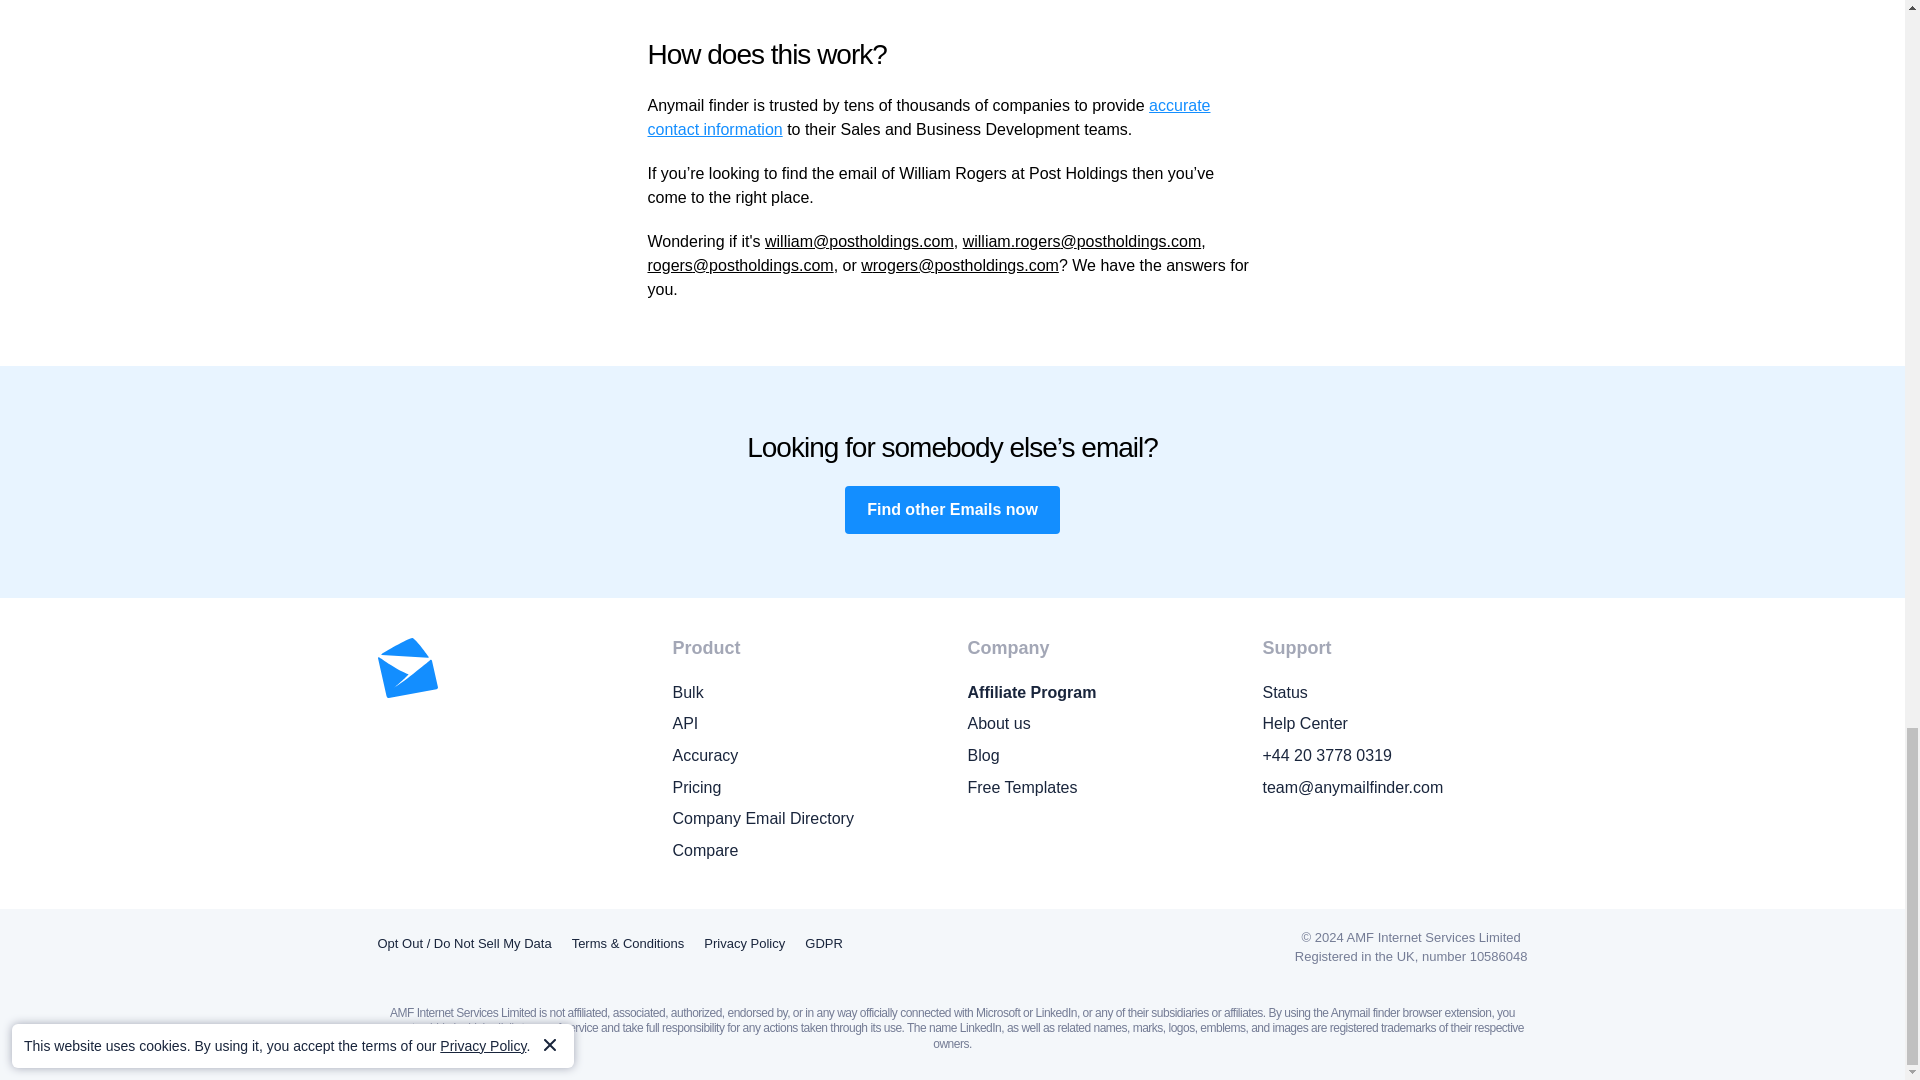  What do you see at coordinates (1394, 723) in the screenshot?
I see `Help Center` at bounding box center [1394, 723].